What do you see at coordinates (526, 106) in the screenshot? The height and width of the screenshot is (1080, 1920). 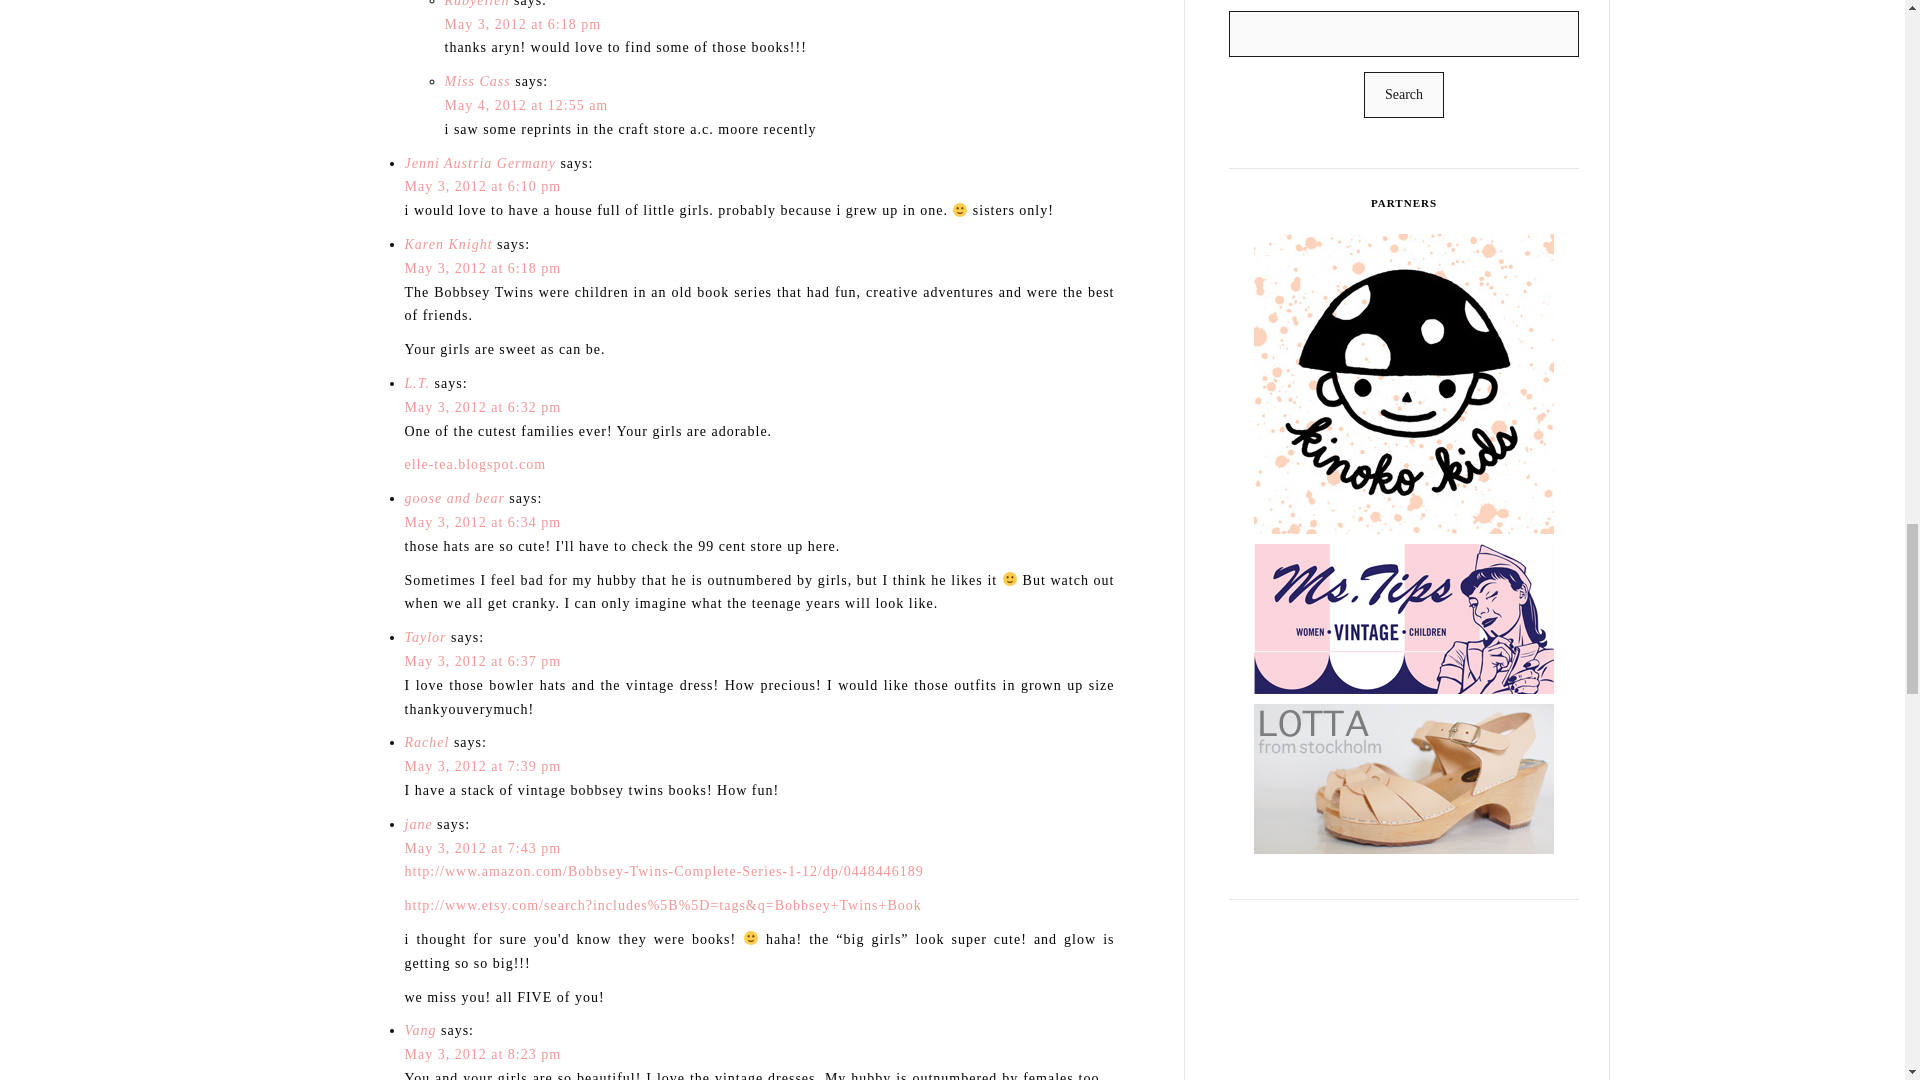 I see `May 4, 2012 at 12:55 am` at bounding box center [526, 106].